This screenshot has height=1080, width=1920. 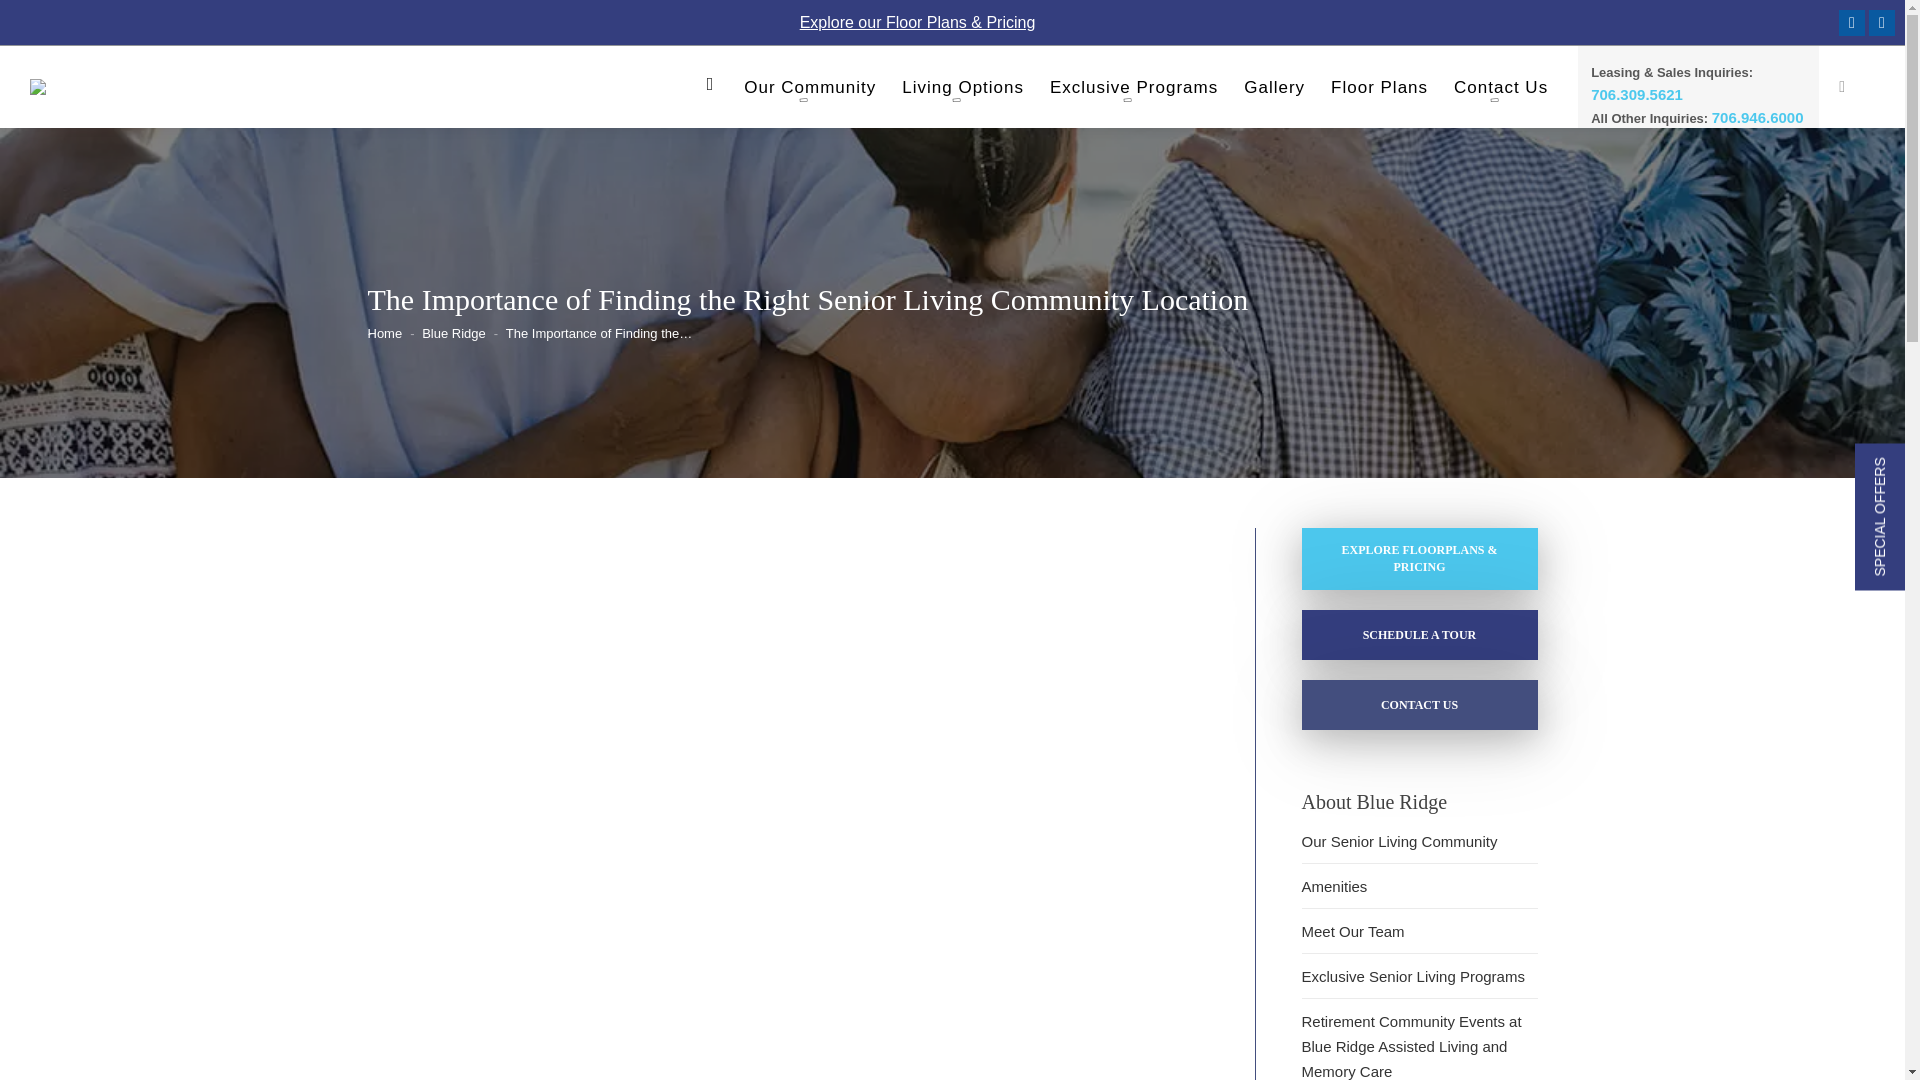 What do you see at coordinates (1852, 22) in the screenshot?
I see `Facebook page opens in new window` at bounding box center [1852, 22].